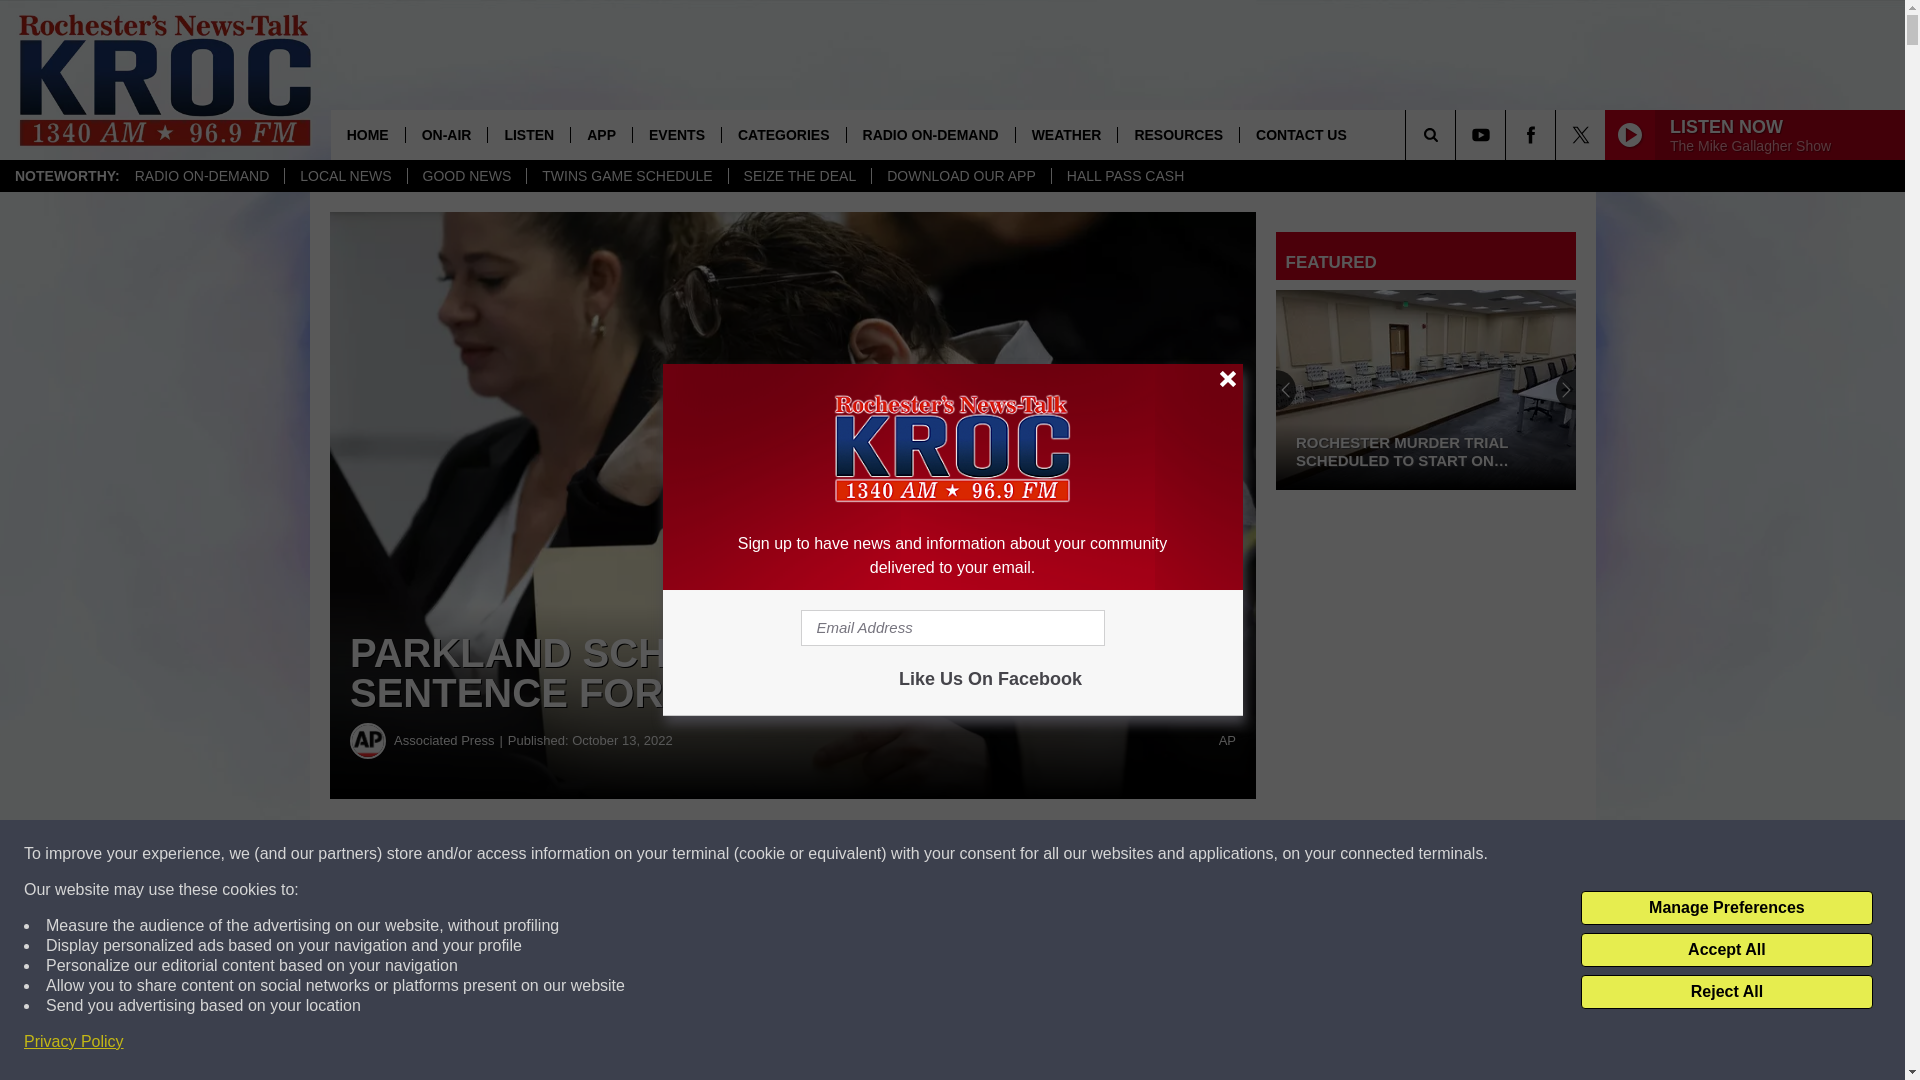  What do you see at coordinates (466, 176) in the screenshot?
I see `GOOD NEWS` at bounding box center [466, 176].